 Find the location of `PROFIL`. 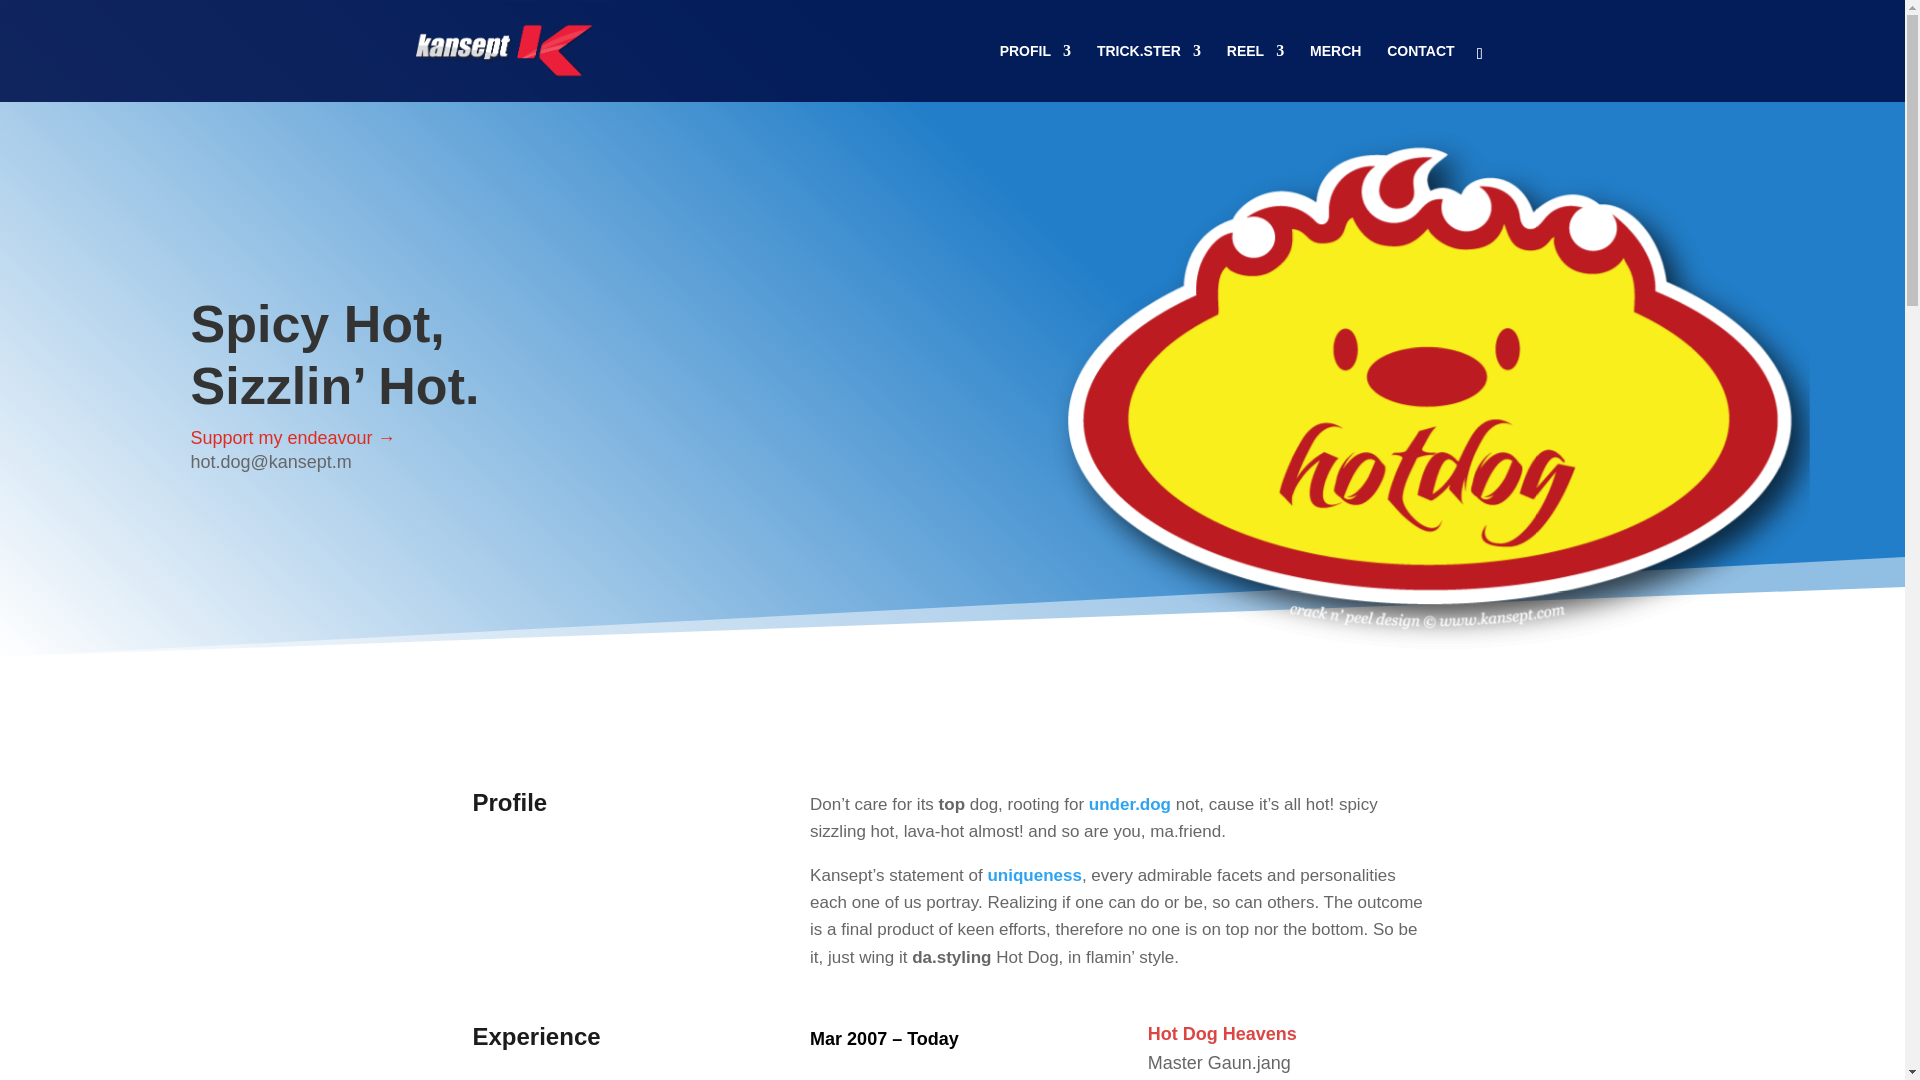

PROFIL is located at coordinates (1036, 72).